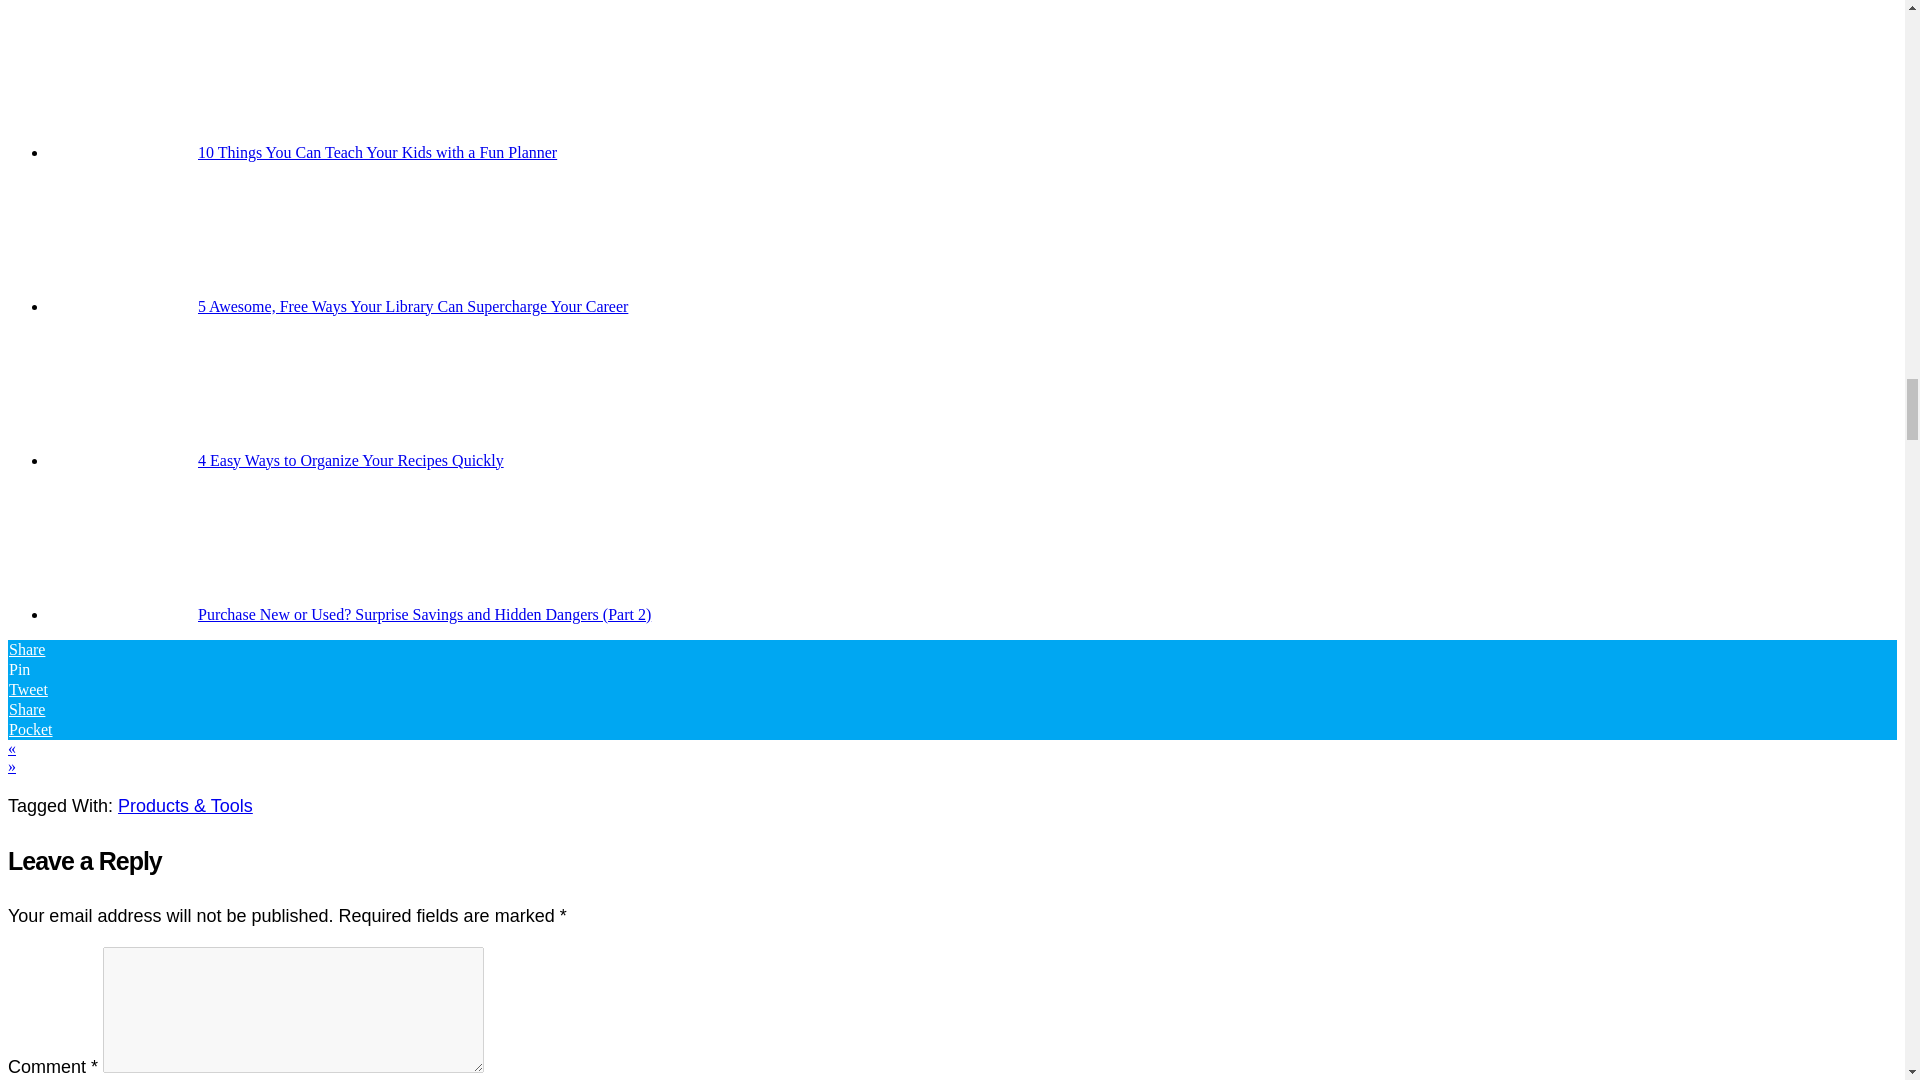 The image size is (1920, 1080). I want to click on 10 Things You Can Teach Your Kids with a Fun Planner, so click(376, 152).